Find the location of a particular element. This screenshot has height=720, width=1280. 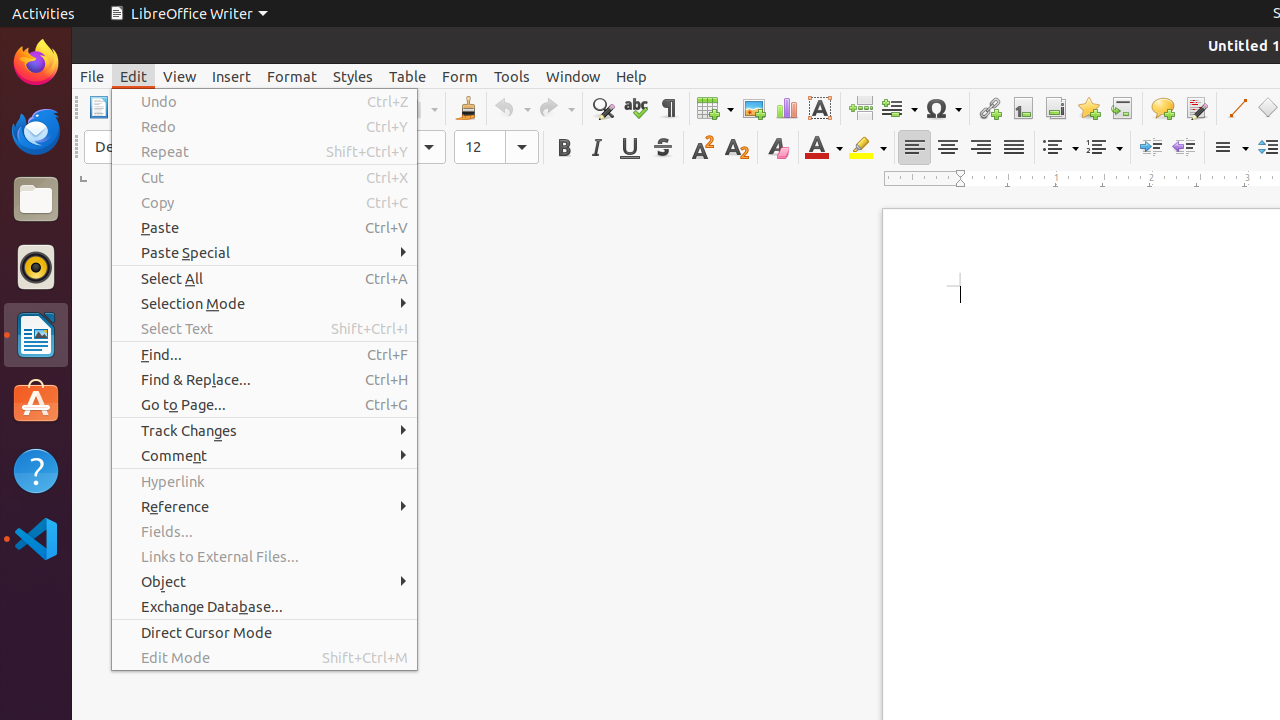

Help is located at coordinates (632, 76).